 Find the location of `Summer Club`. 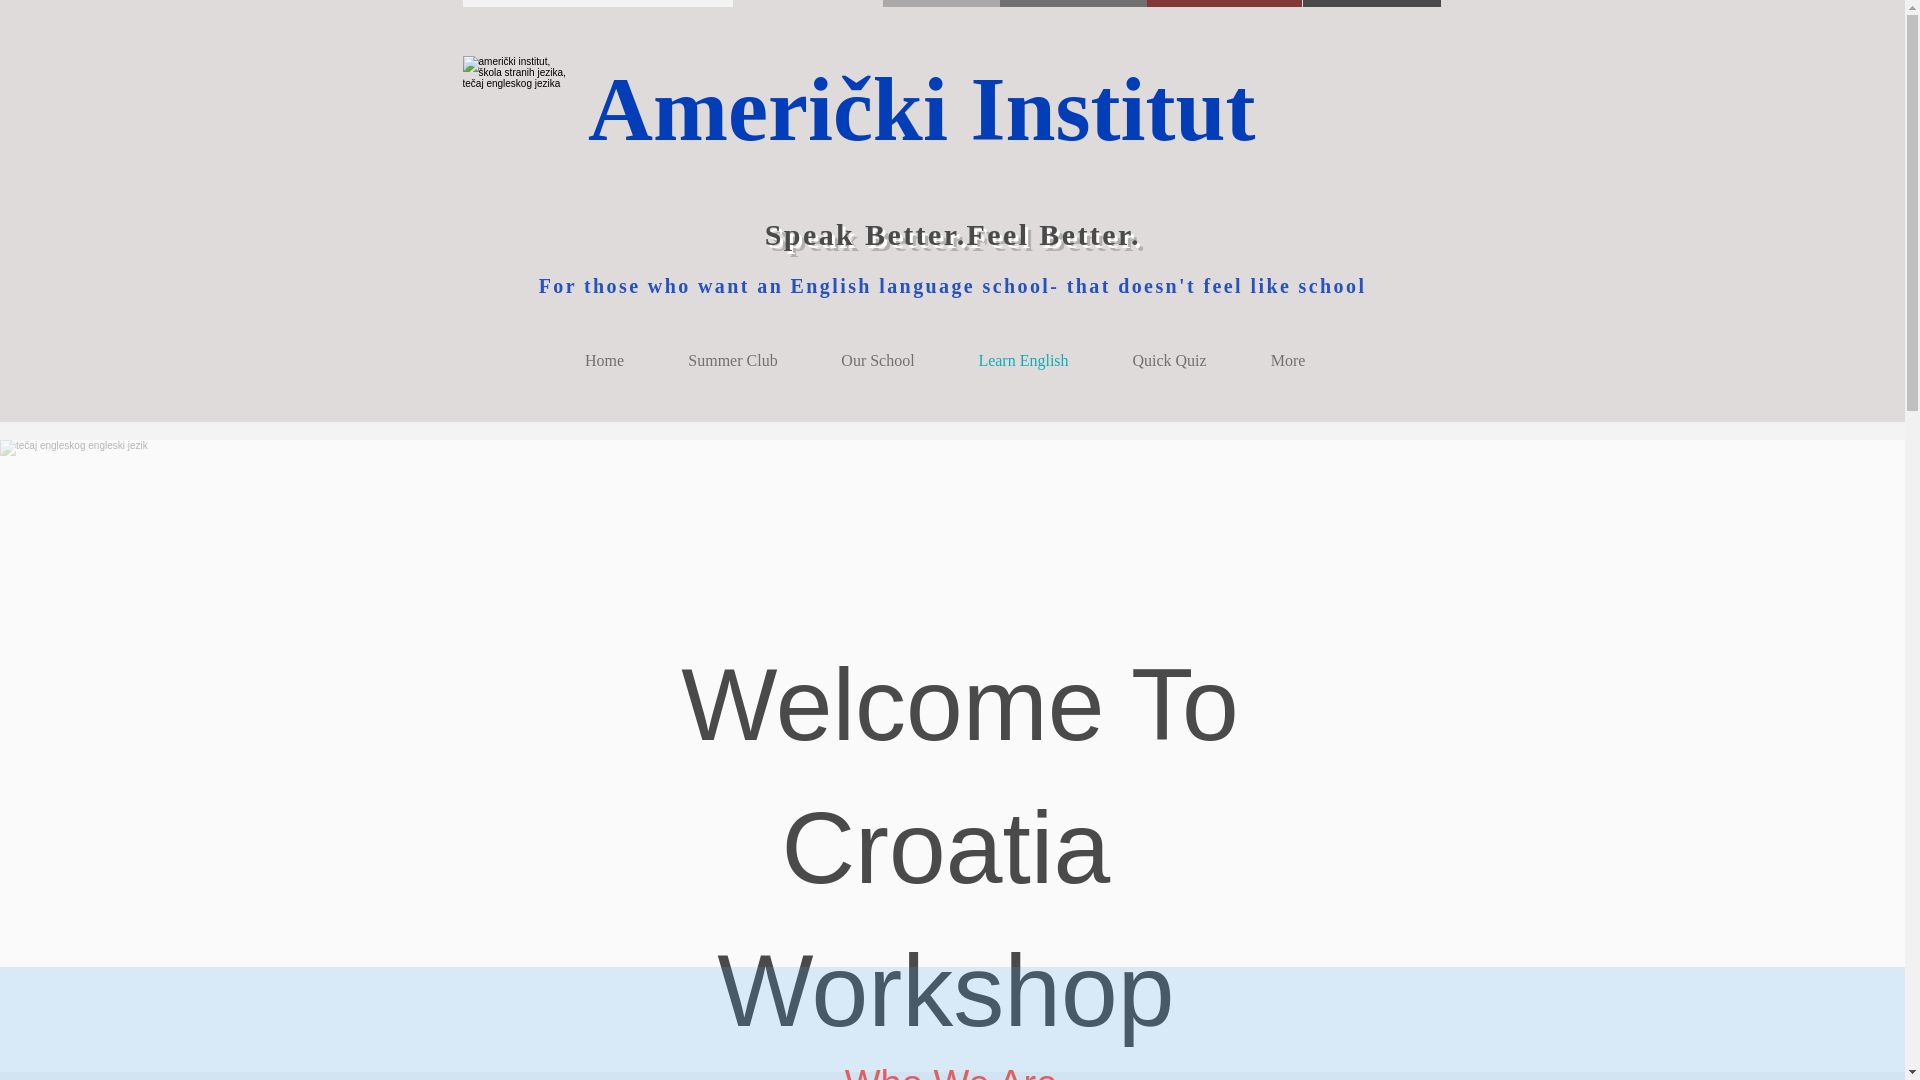

Summer Club is located at coordinates (732, 360).